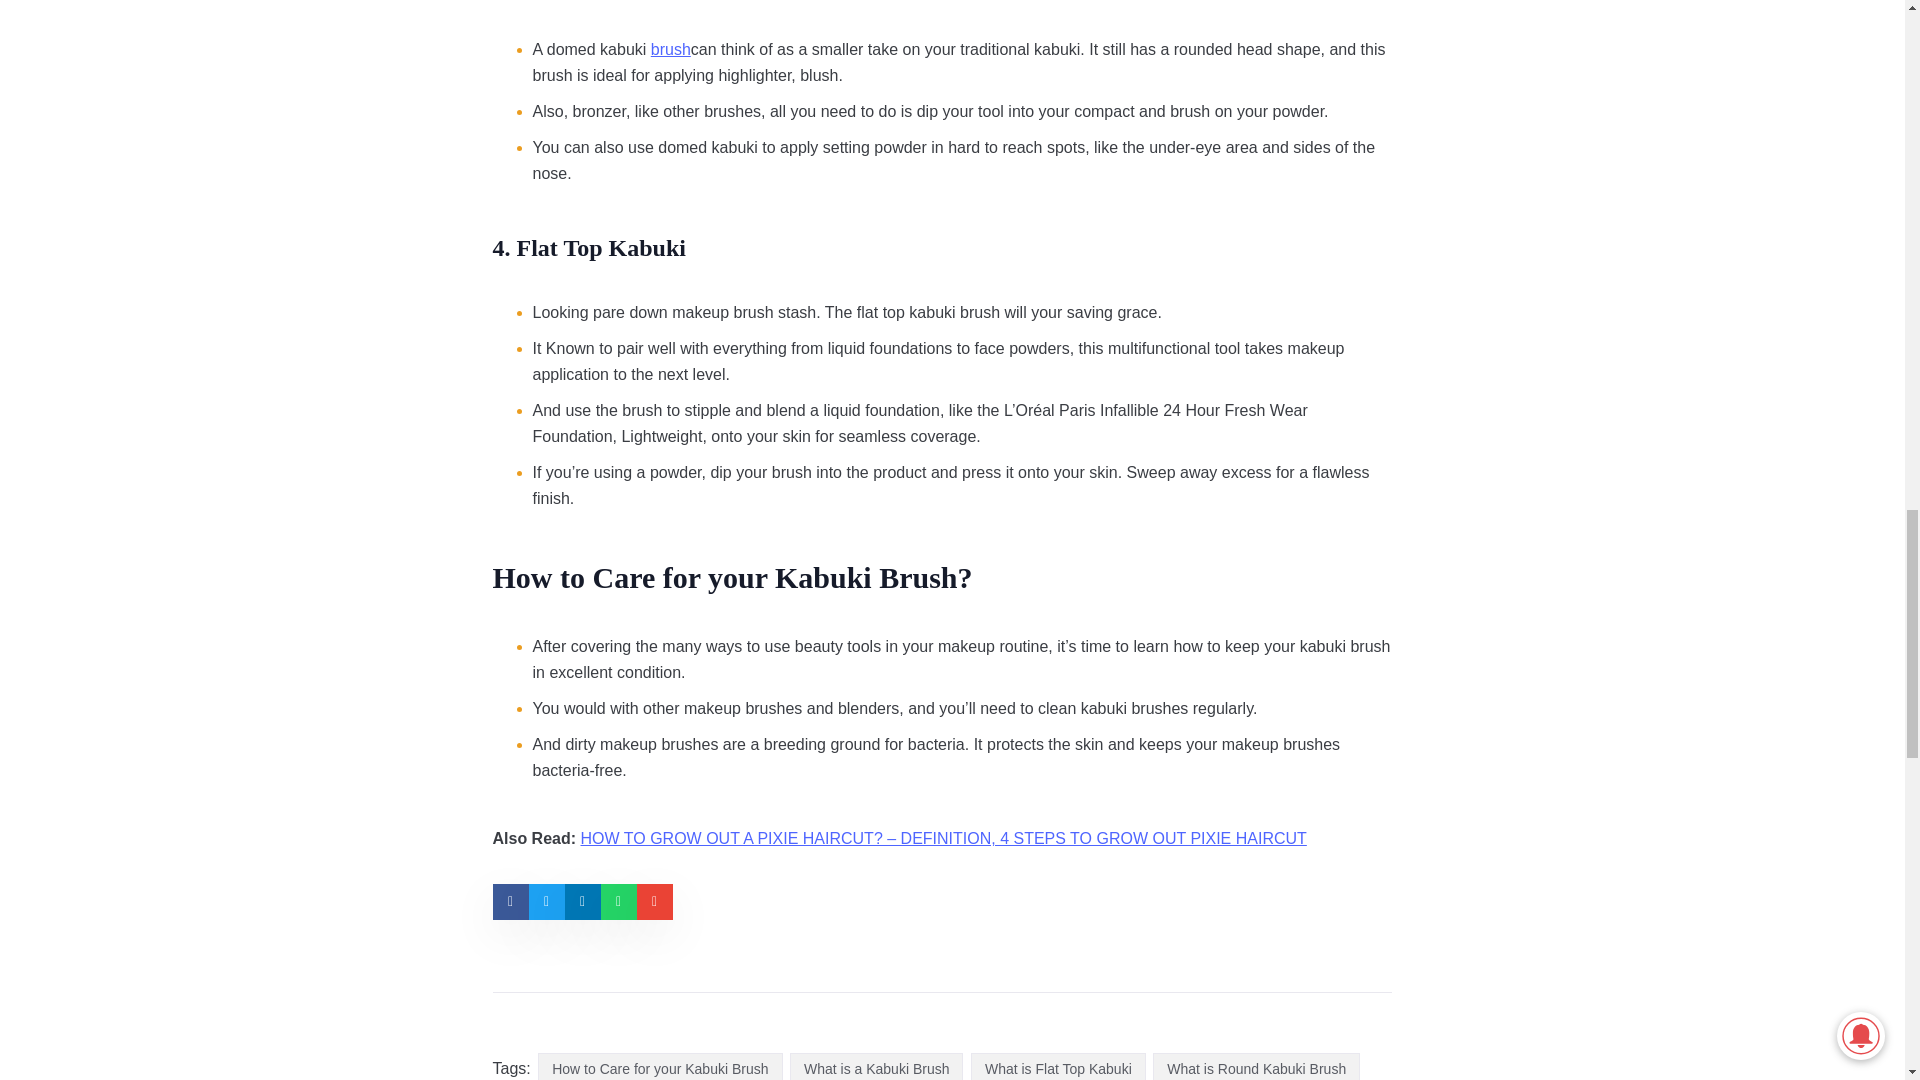 The width and height of the screenshot is (1920, 1080). I want to click on brush, so click(670, 49).